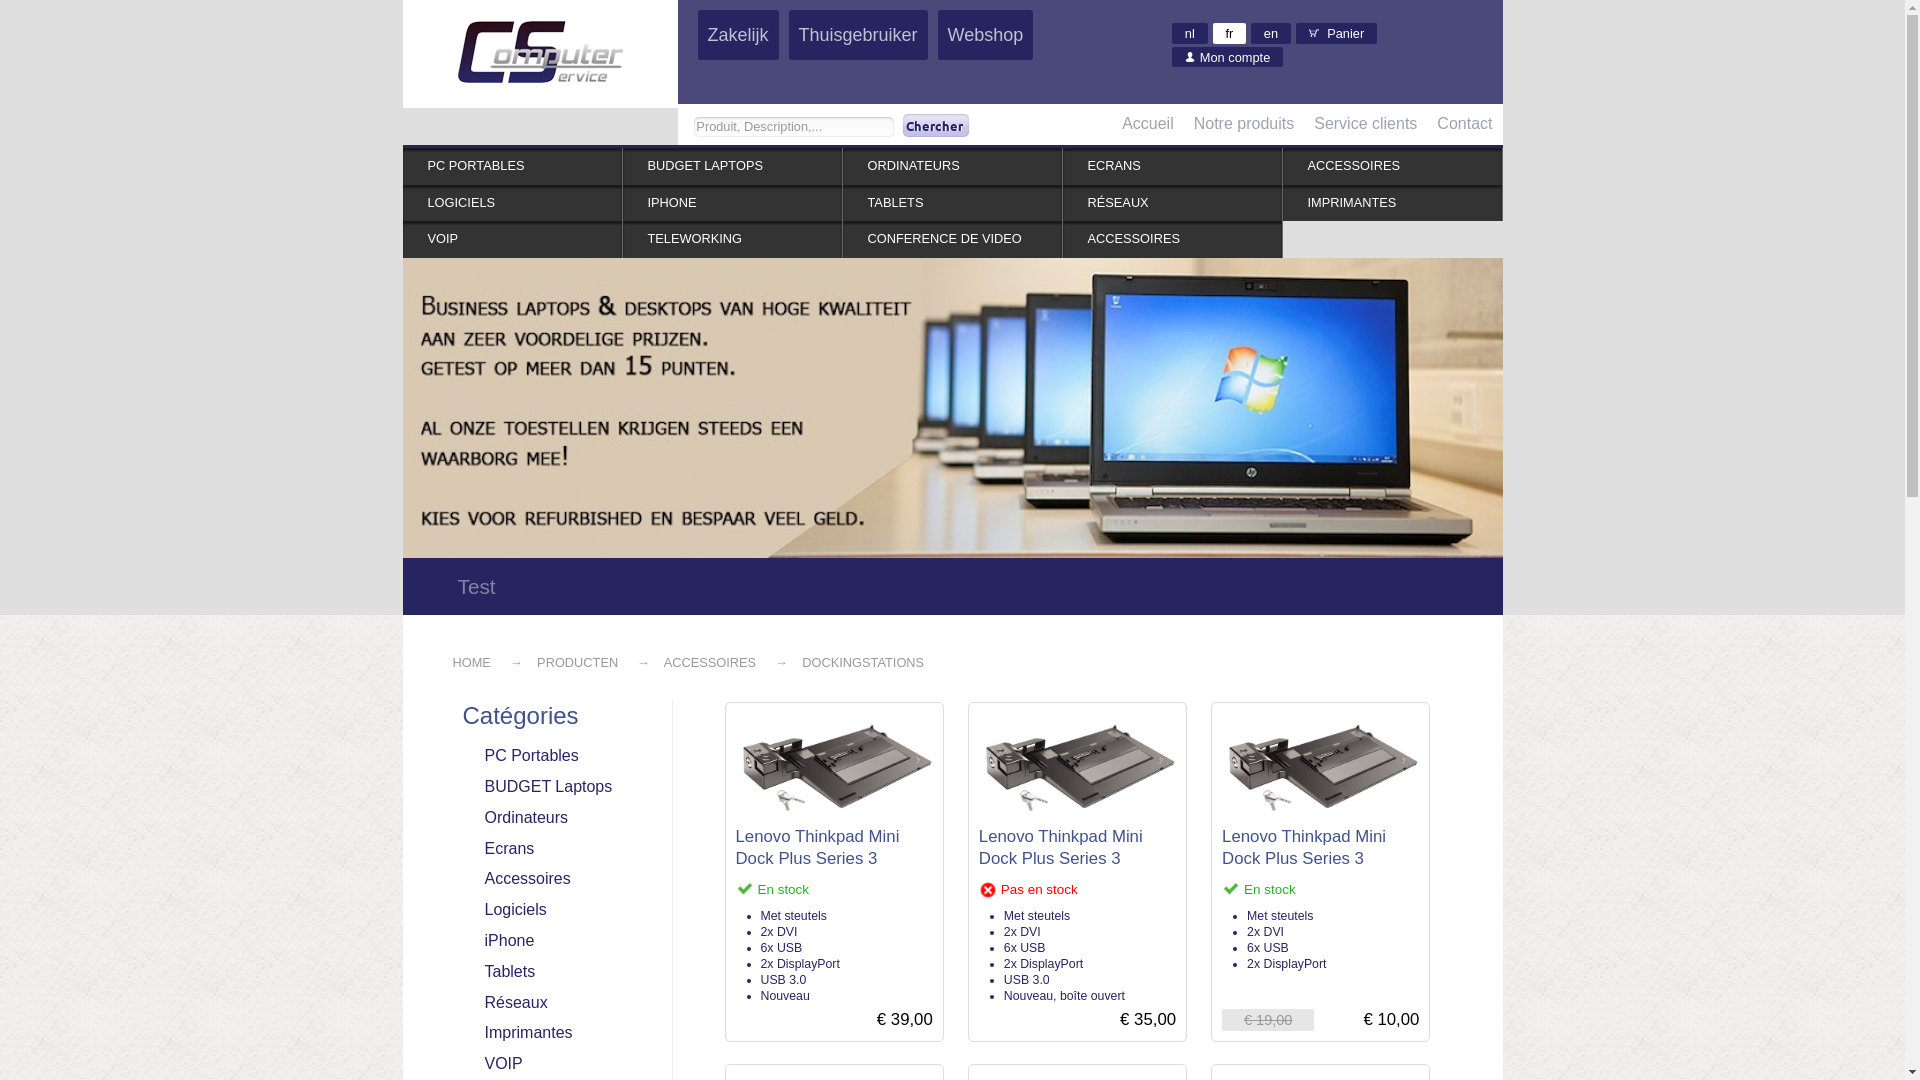  What do you see at coordinates (556, 972) in the screenshot?
I see `Tablets` at bounding box center [556, 972].